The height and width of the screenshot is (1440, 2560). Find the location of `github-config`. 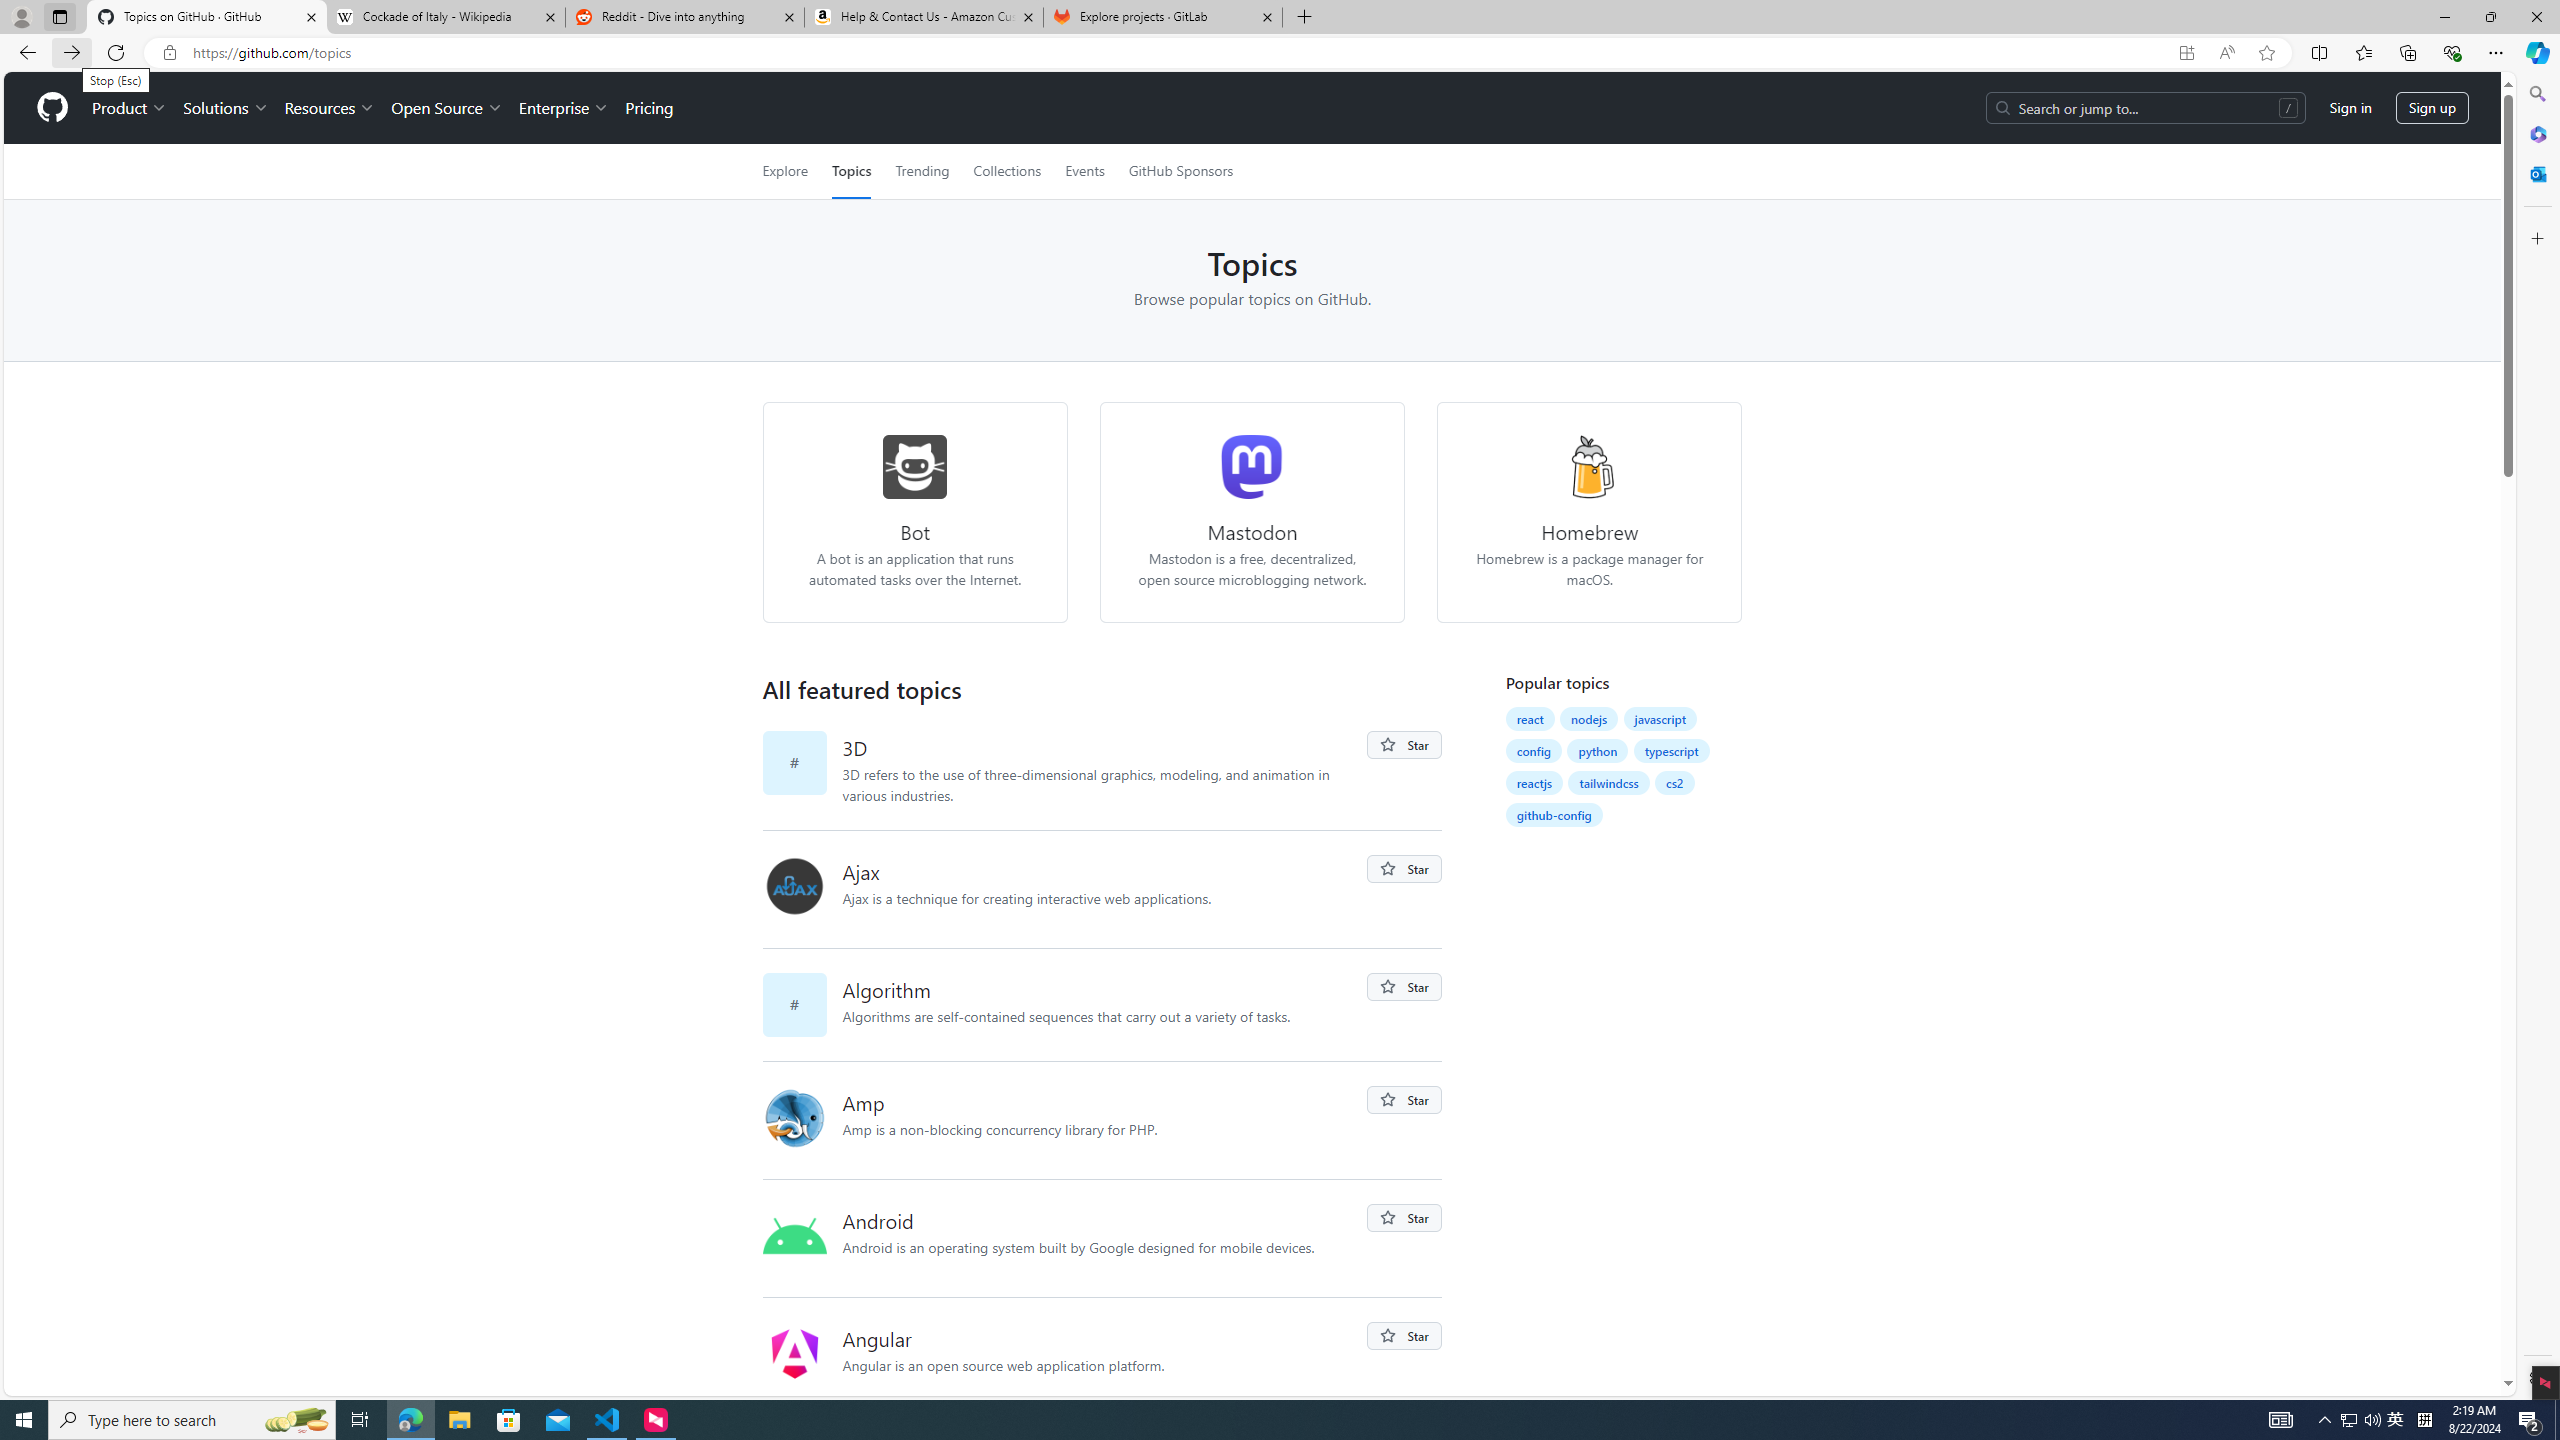

github-config is located at coordinates (1554, 814).